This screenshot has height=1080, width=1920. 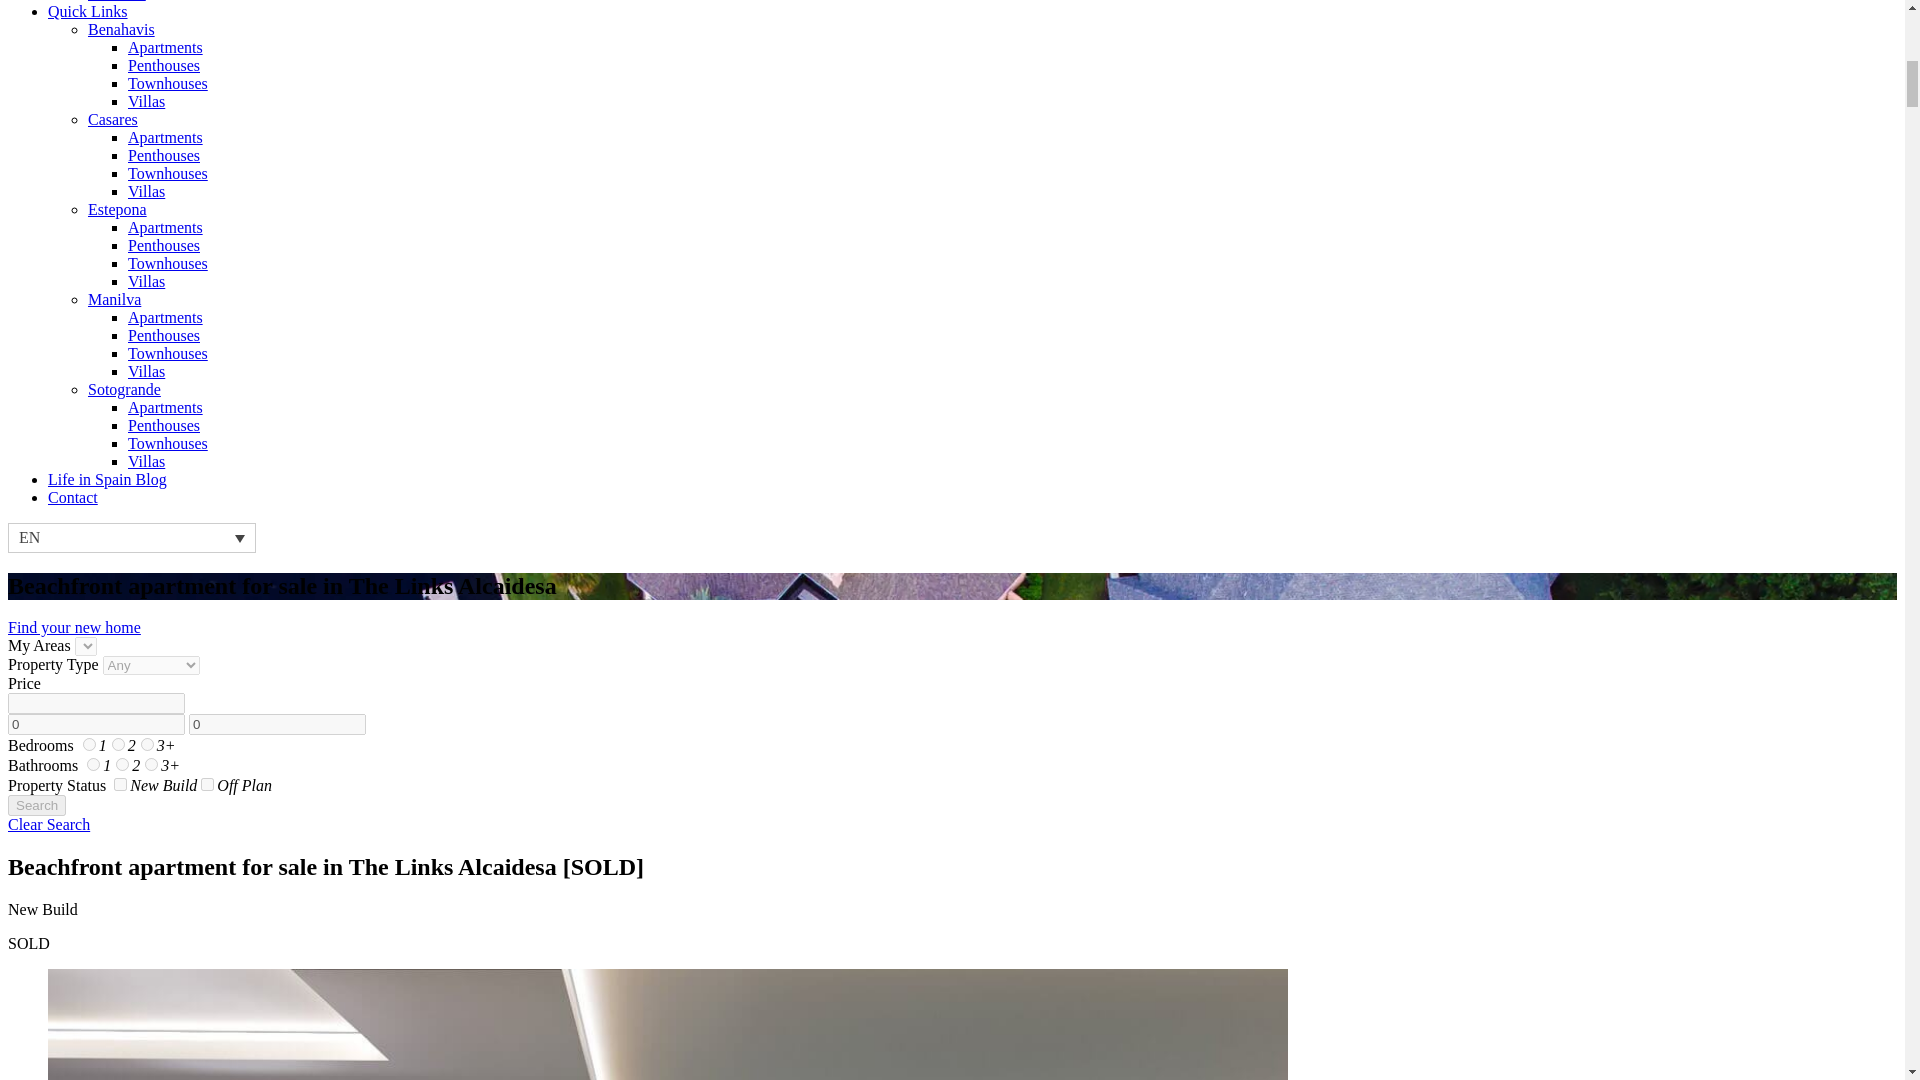 What do you see at coordinates (151, 764) in the screenshot?
I see `3` at bounding box center [151, 764].